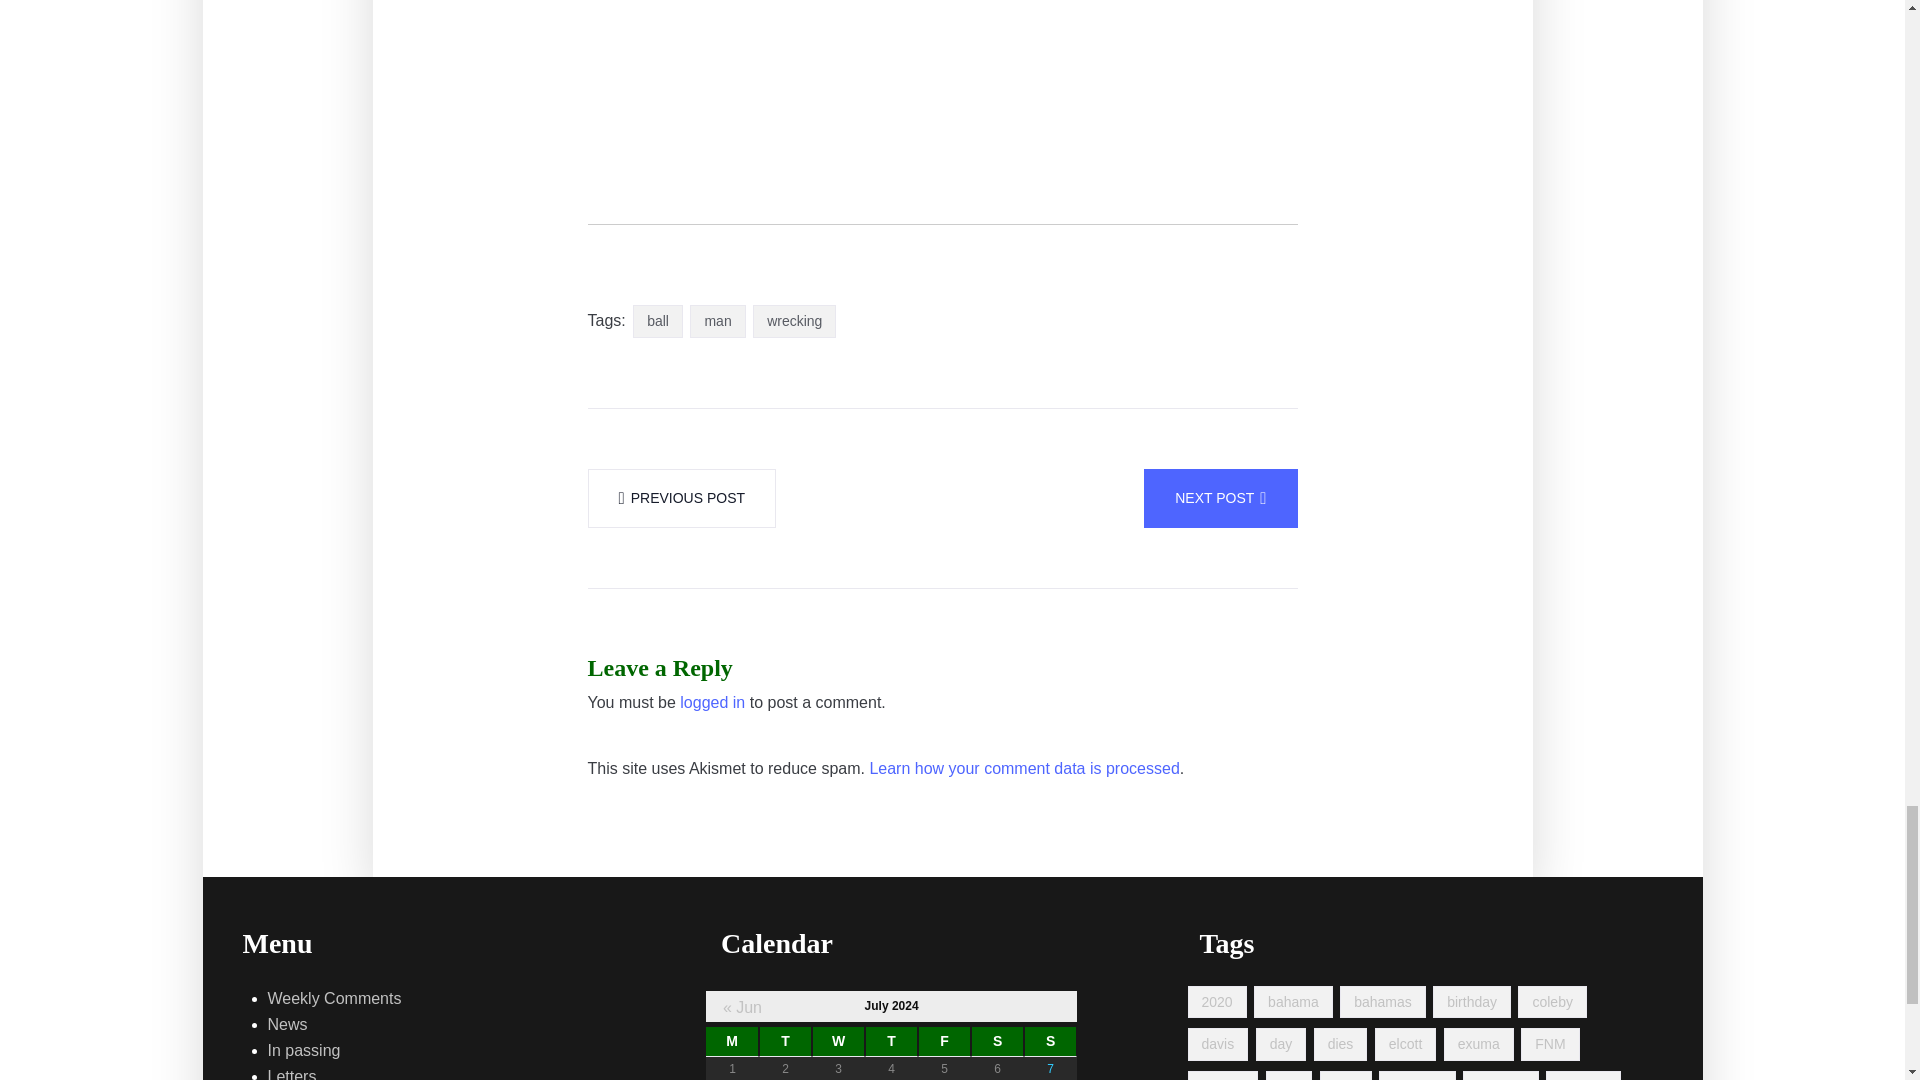 The image size is (1920, 1080). I want to click on Weekly Comments, so click(334, 998).